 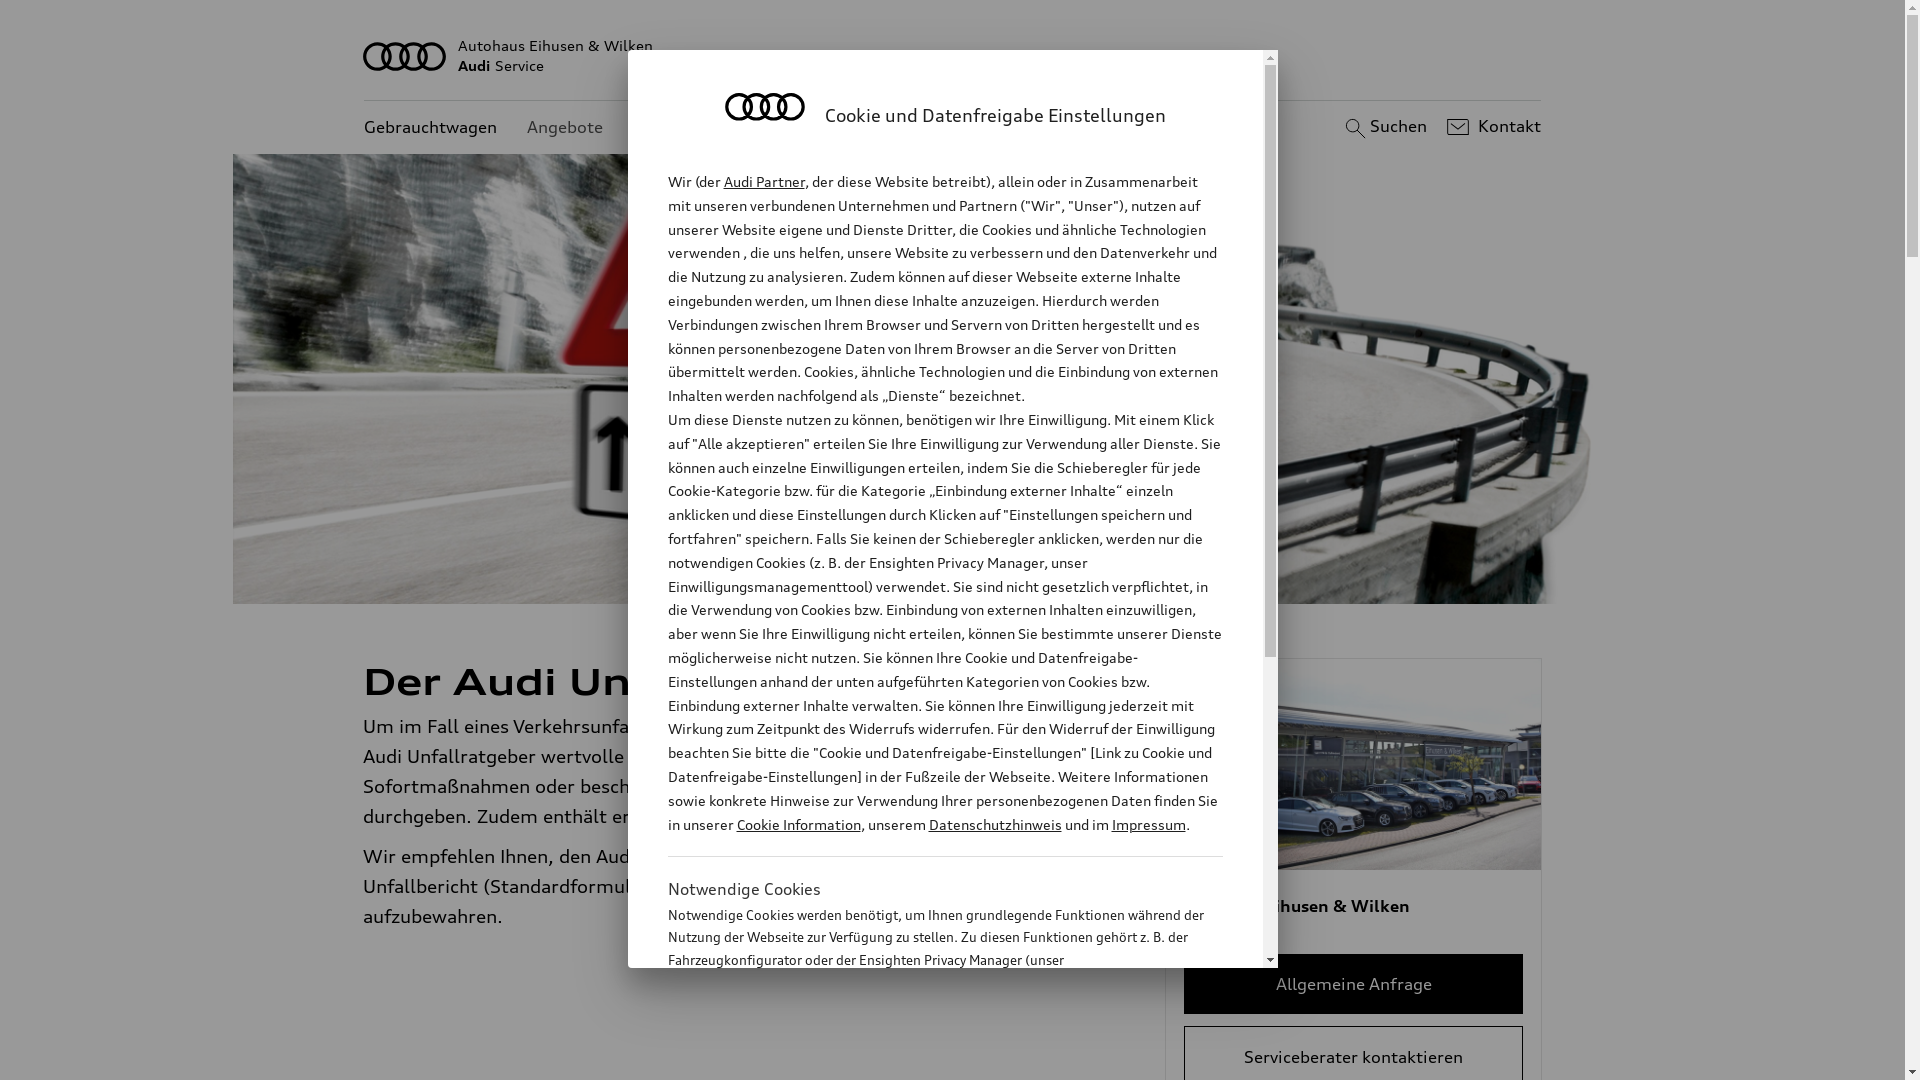 I want to click on Autohaus Eihusen & Wilken
AudiService, so click(x=953, y=56).